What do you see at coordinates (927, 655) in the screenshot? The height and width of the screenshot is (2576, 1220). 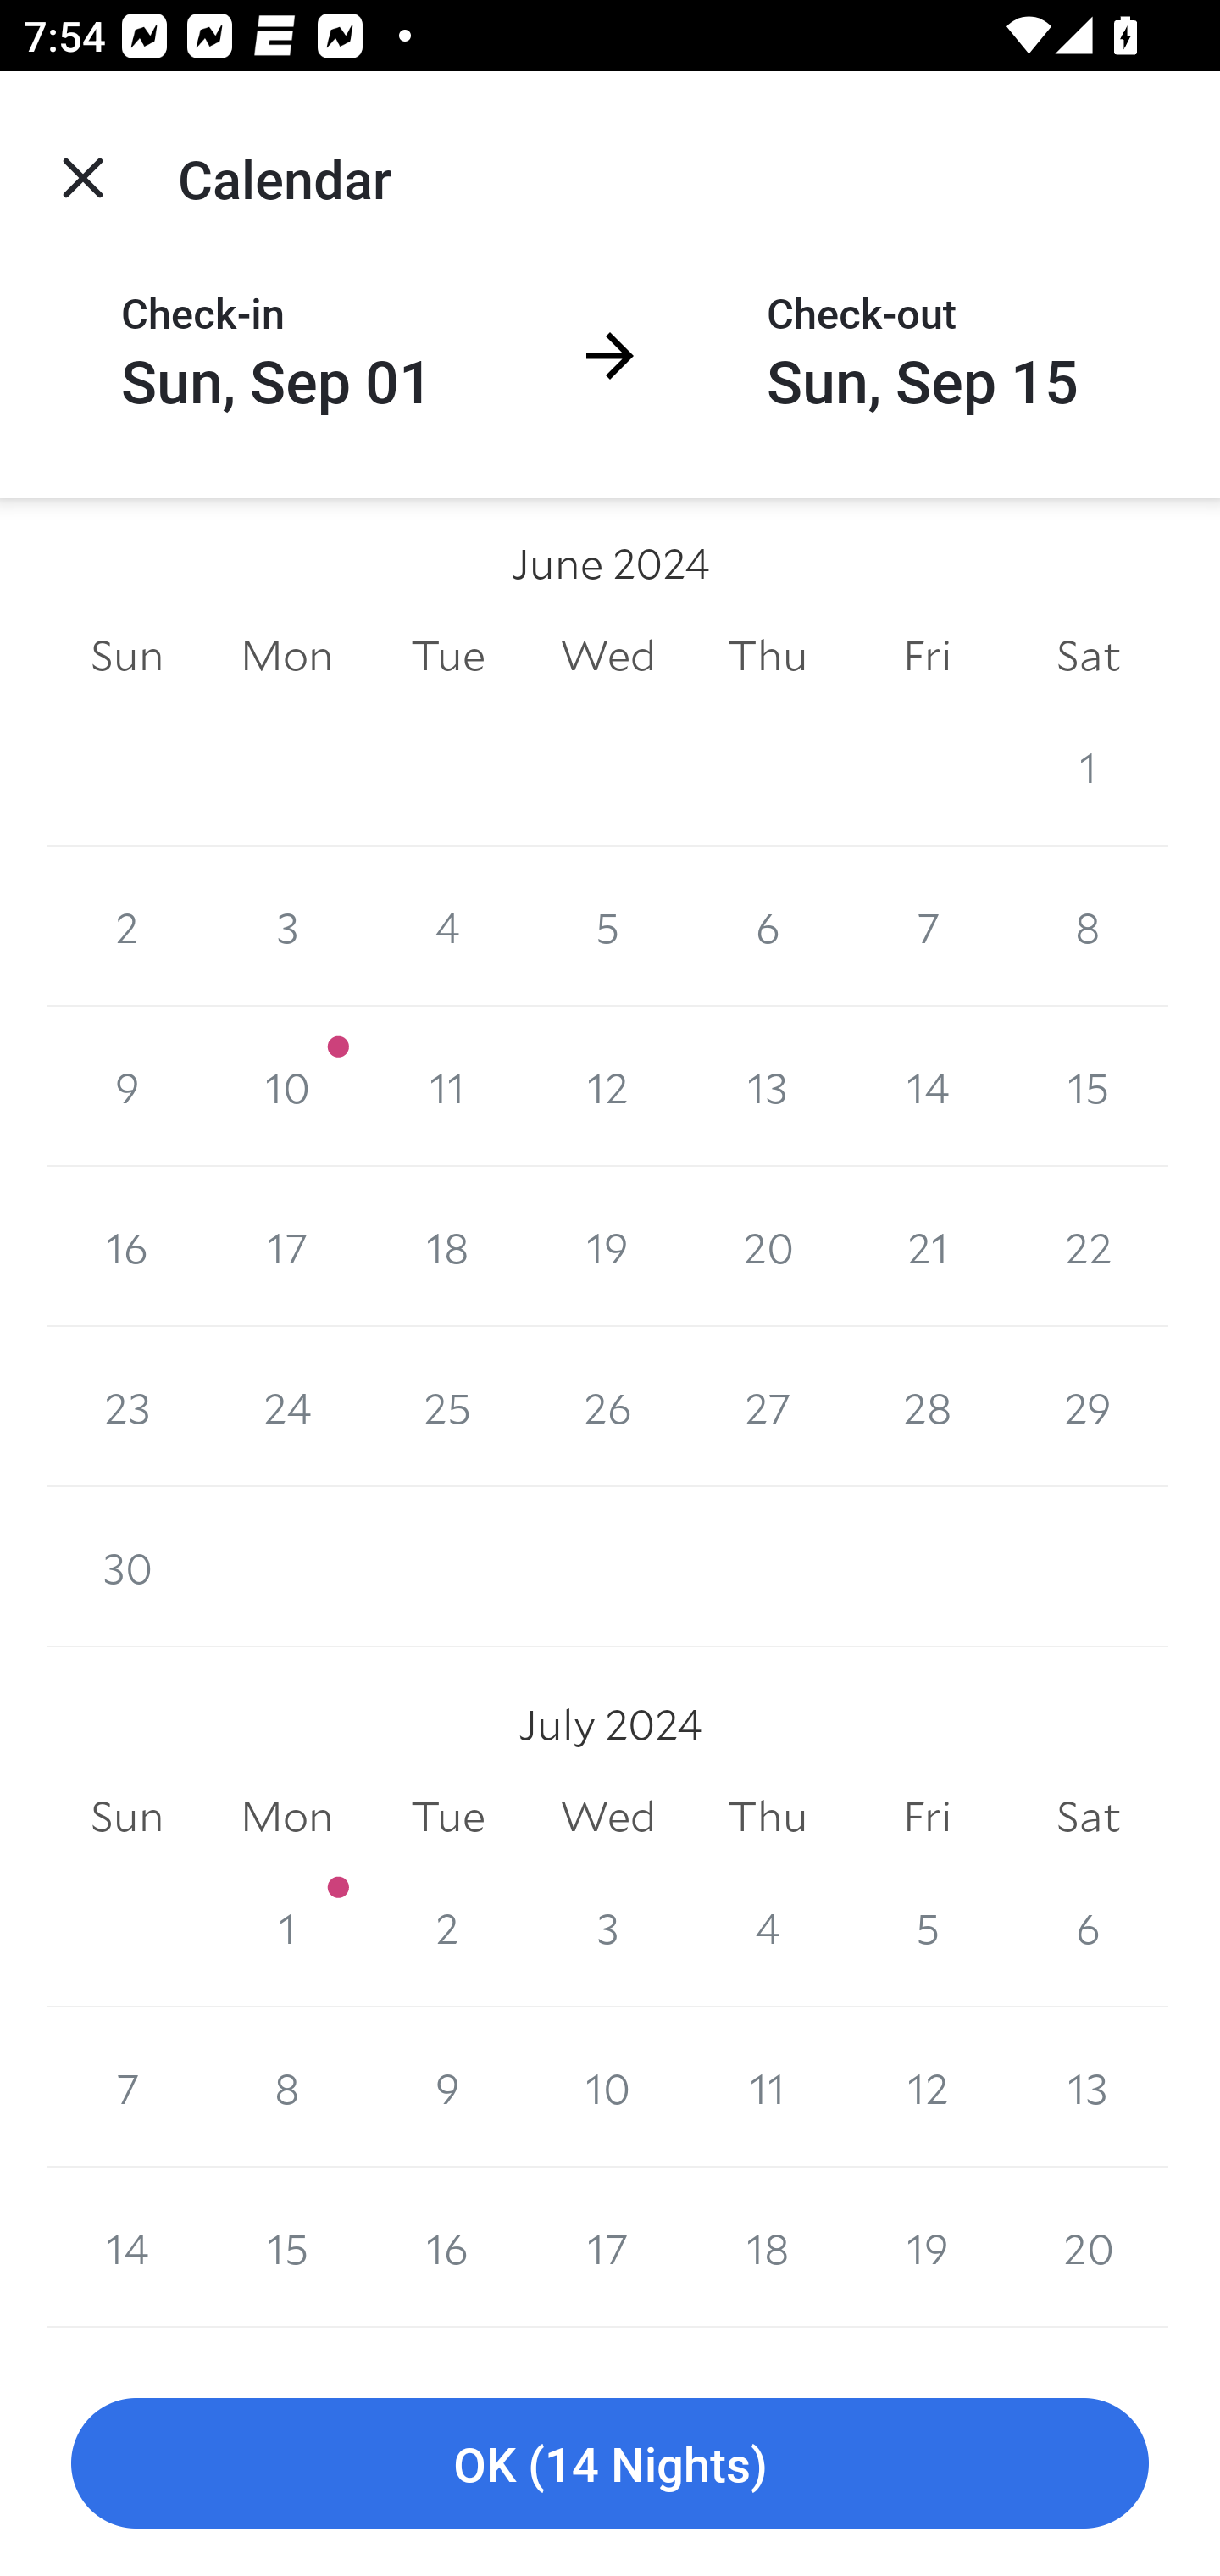 I see `Fri` at bounding box center [927, 655].